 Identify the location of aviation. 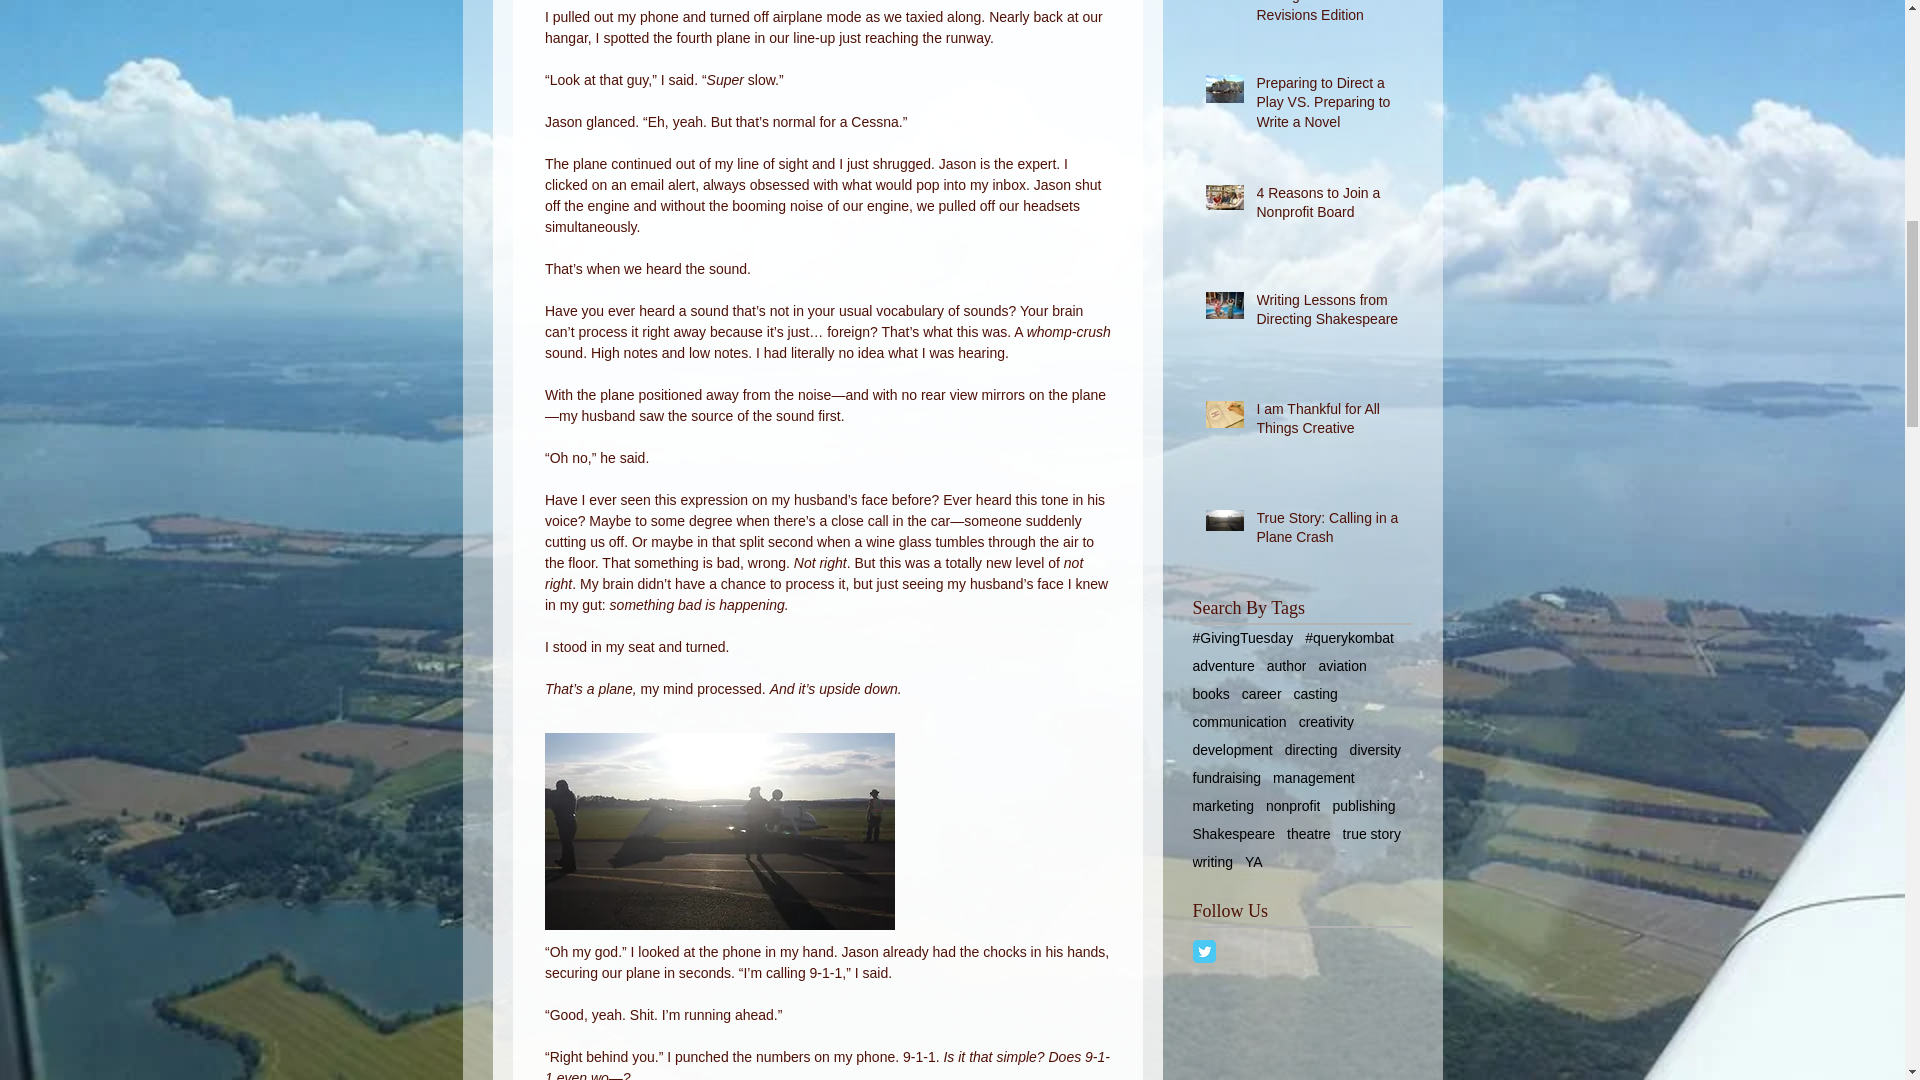
(1341, 665).